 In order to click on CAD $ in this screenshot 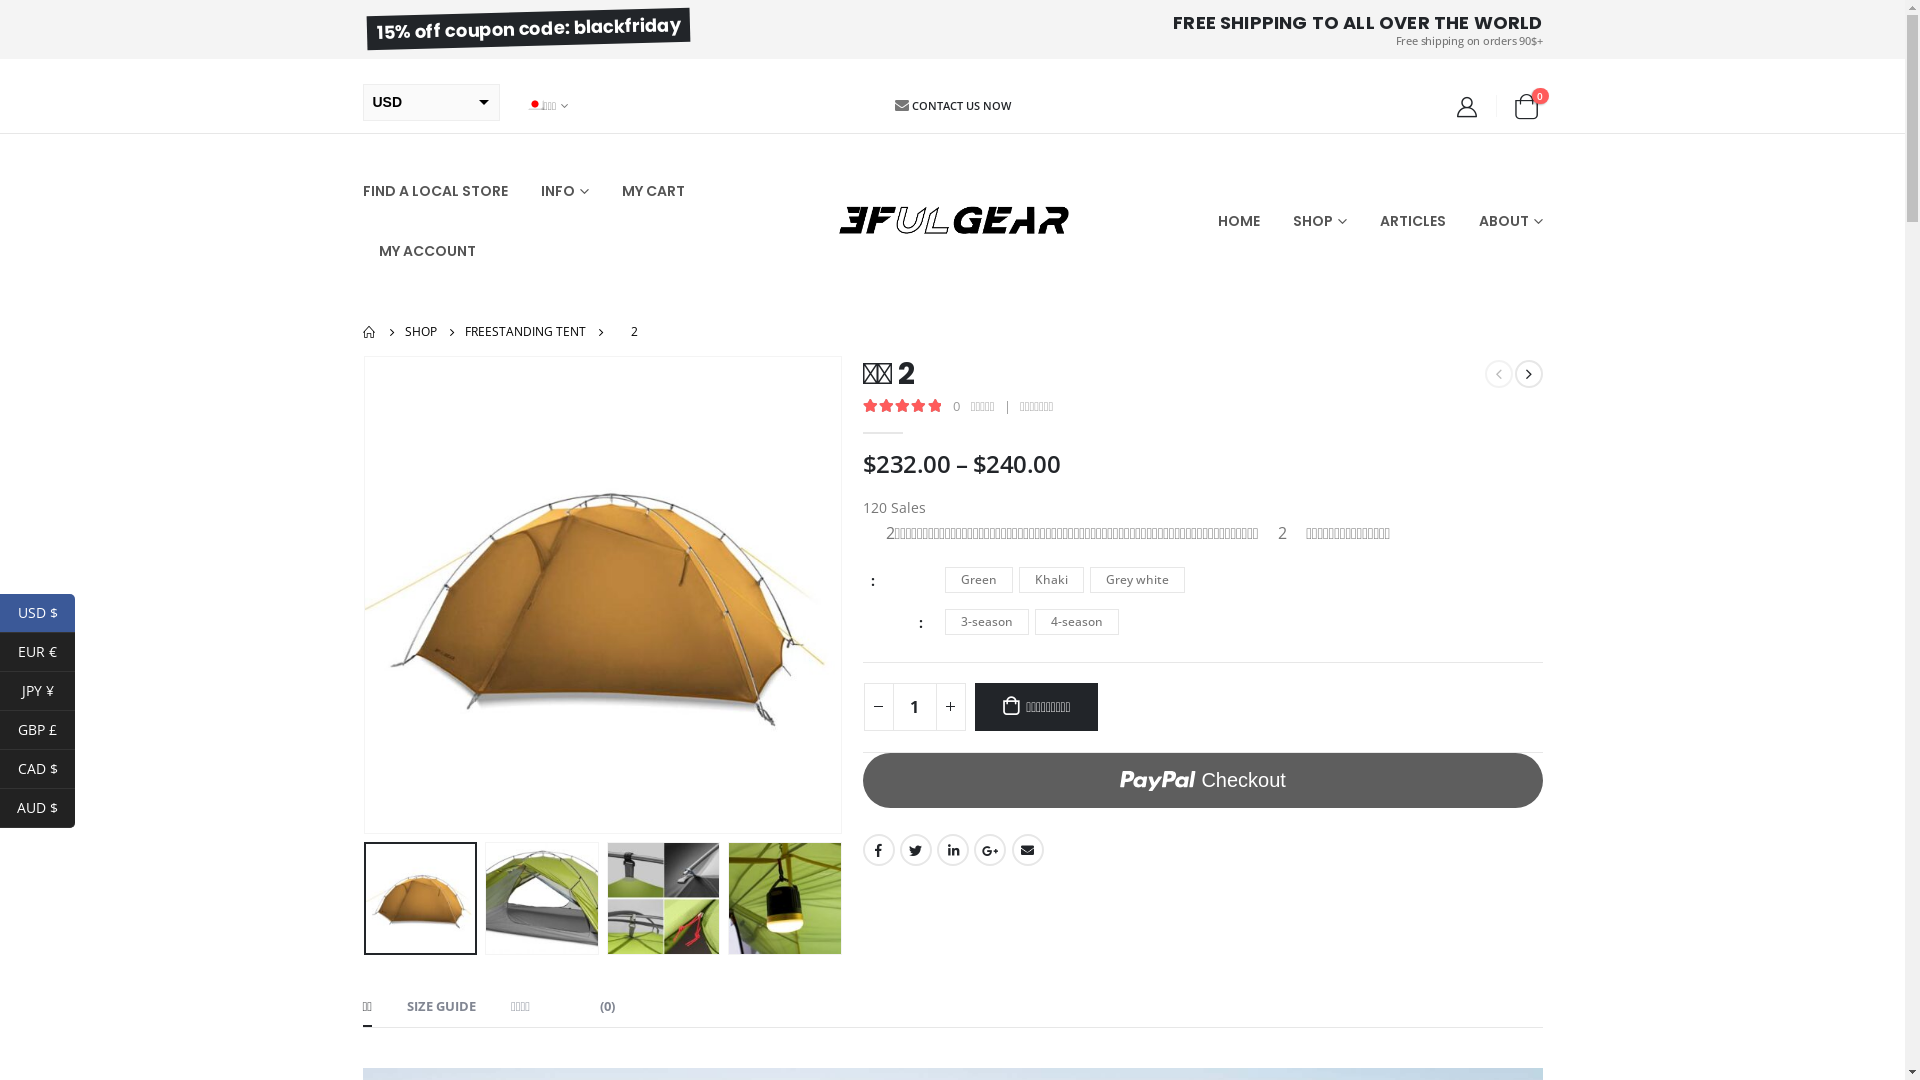, I will do `click(38, 770)`.